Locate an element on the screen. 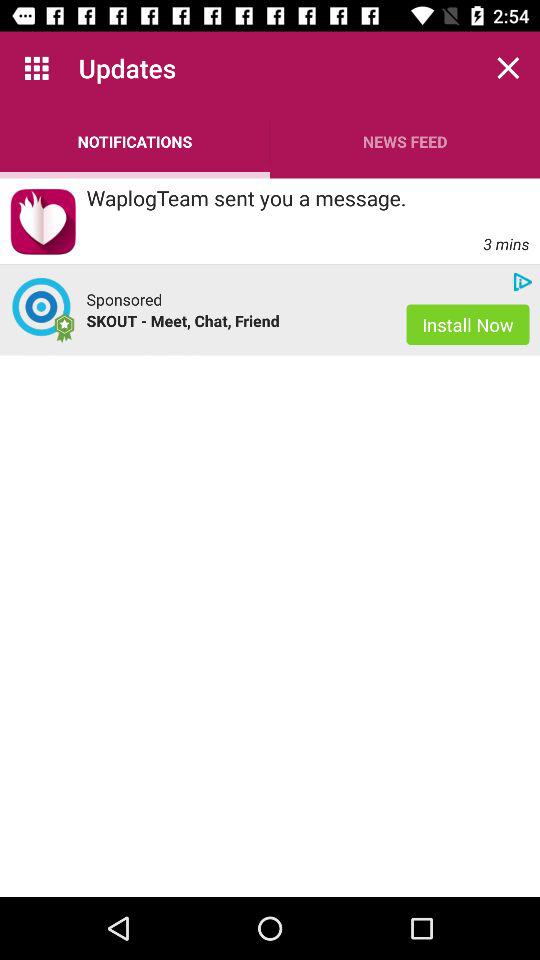 The width and height of the screenshot is (540, 960). tap notifications app is located at coordinates (135, 142).